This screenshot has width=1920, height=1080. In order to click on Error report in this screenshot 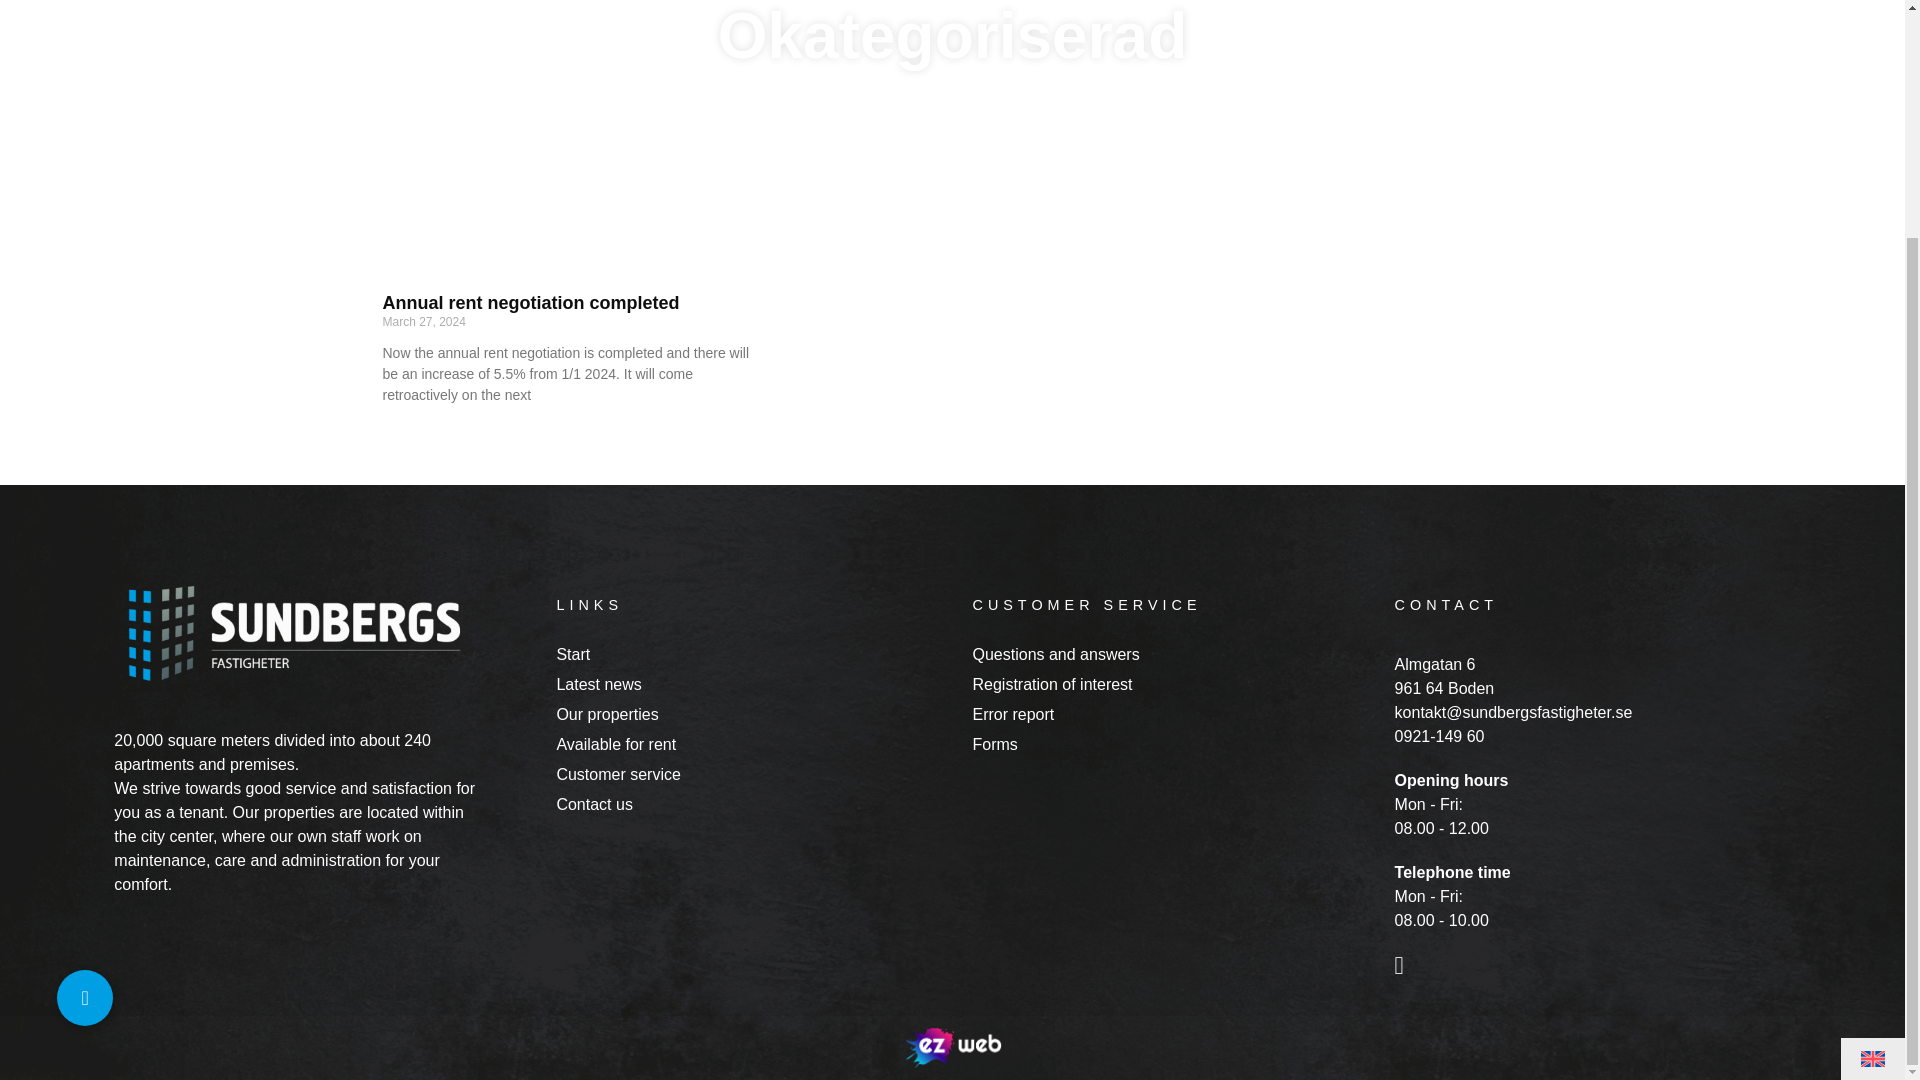, I will do `click(1170, 711)`.